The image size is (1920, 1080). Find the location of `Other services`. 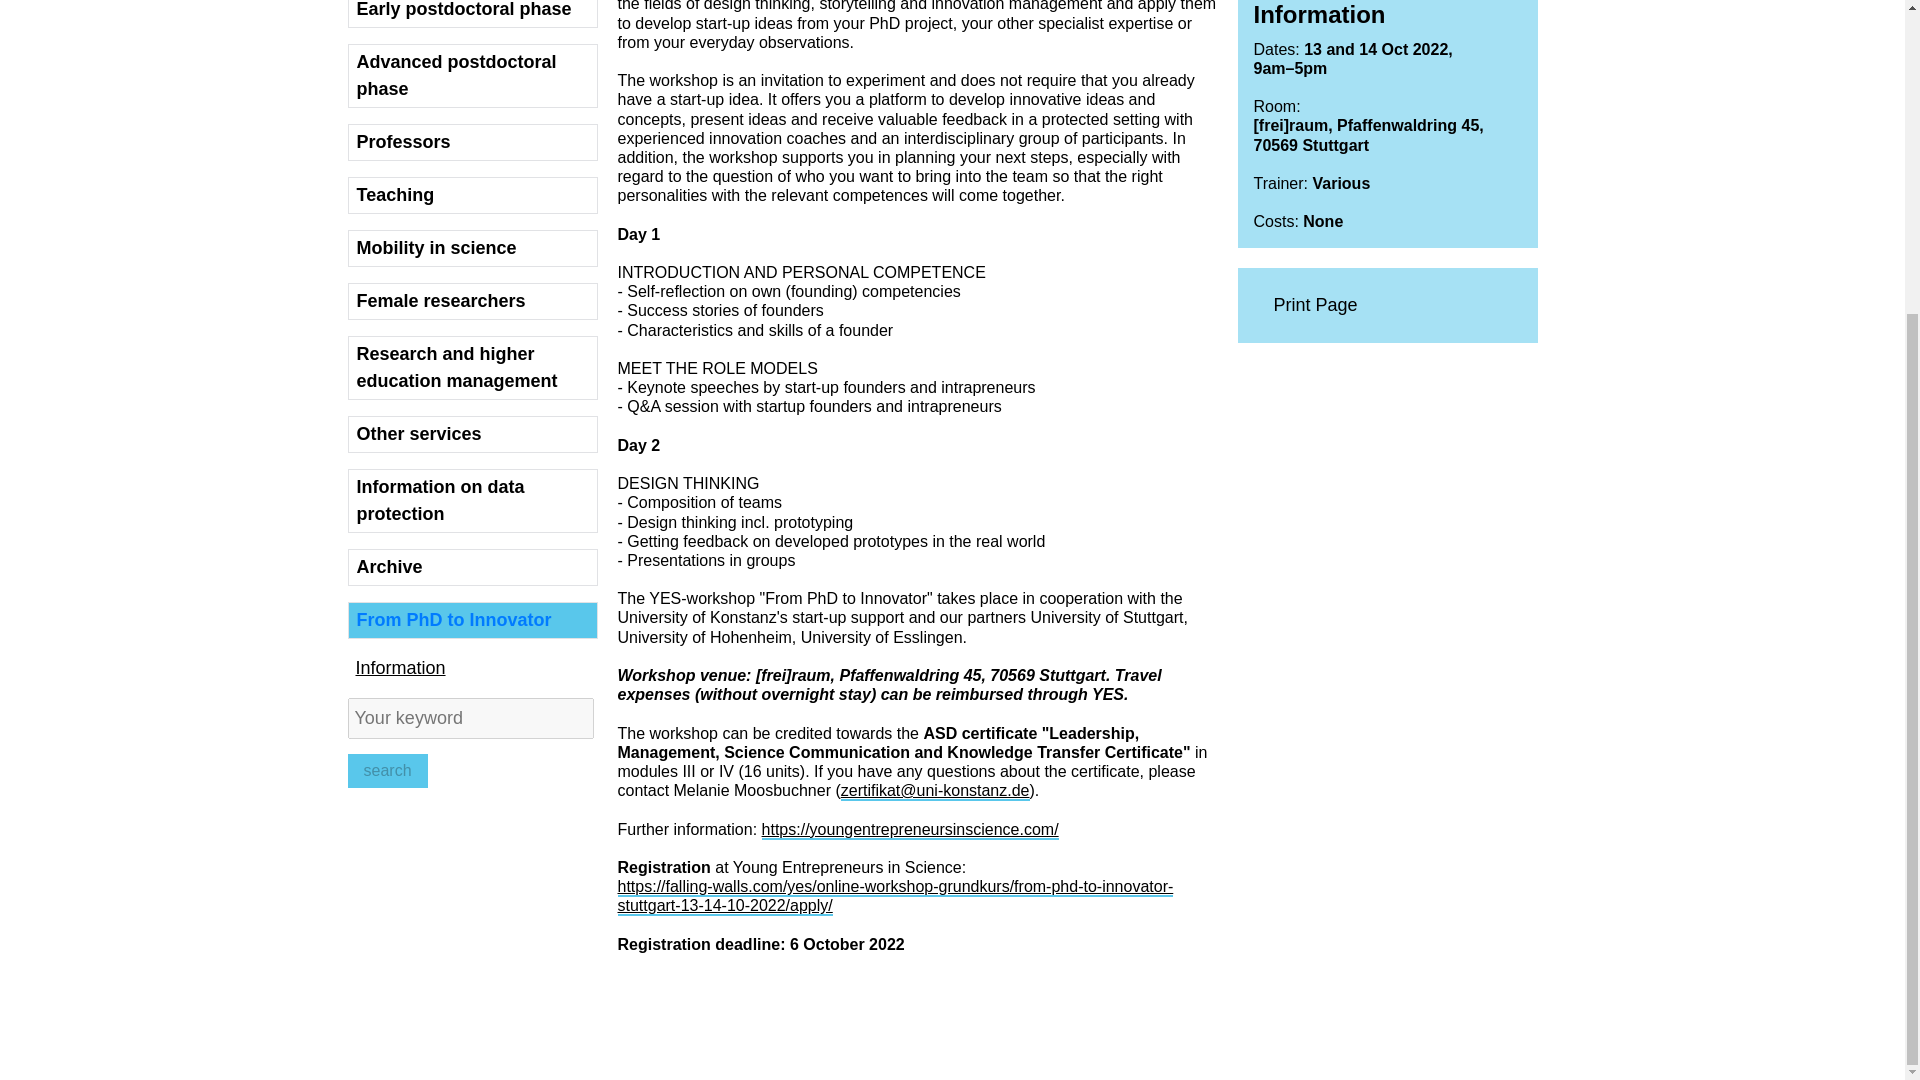

Other services is located at coordinates (472, 434).